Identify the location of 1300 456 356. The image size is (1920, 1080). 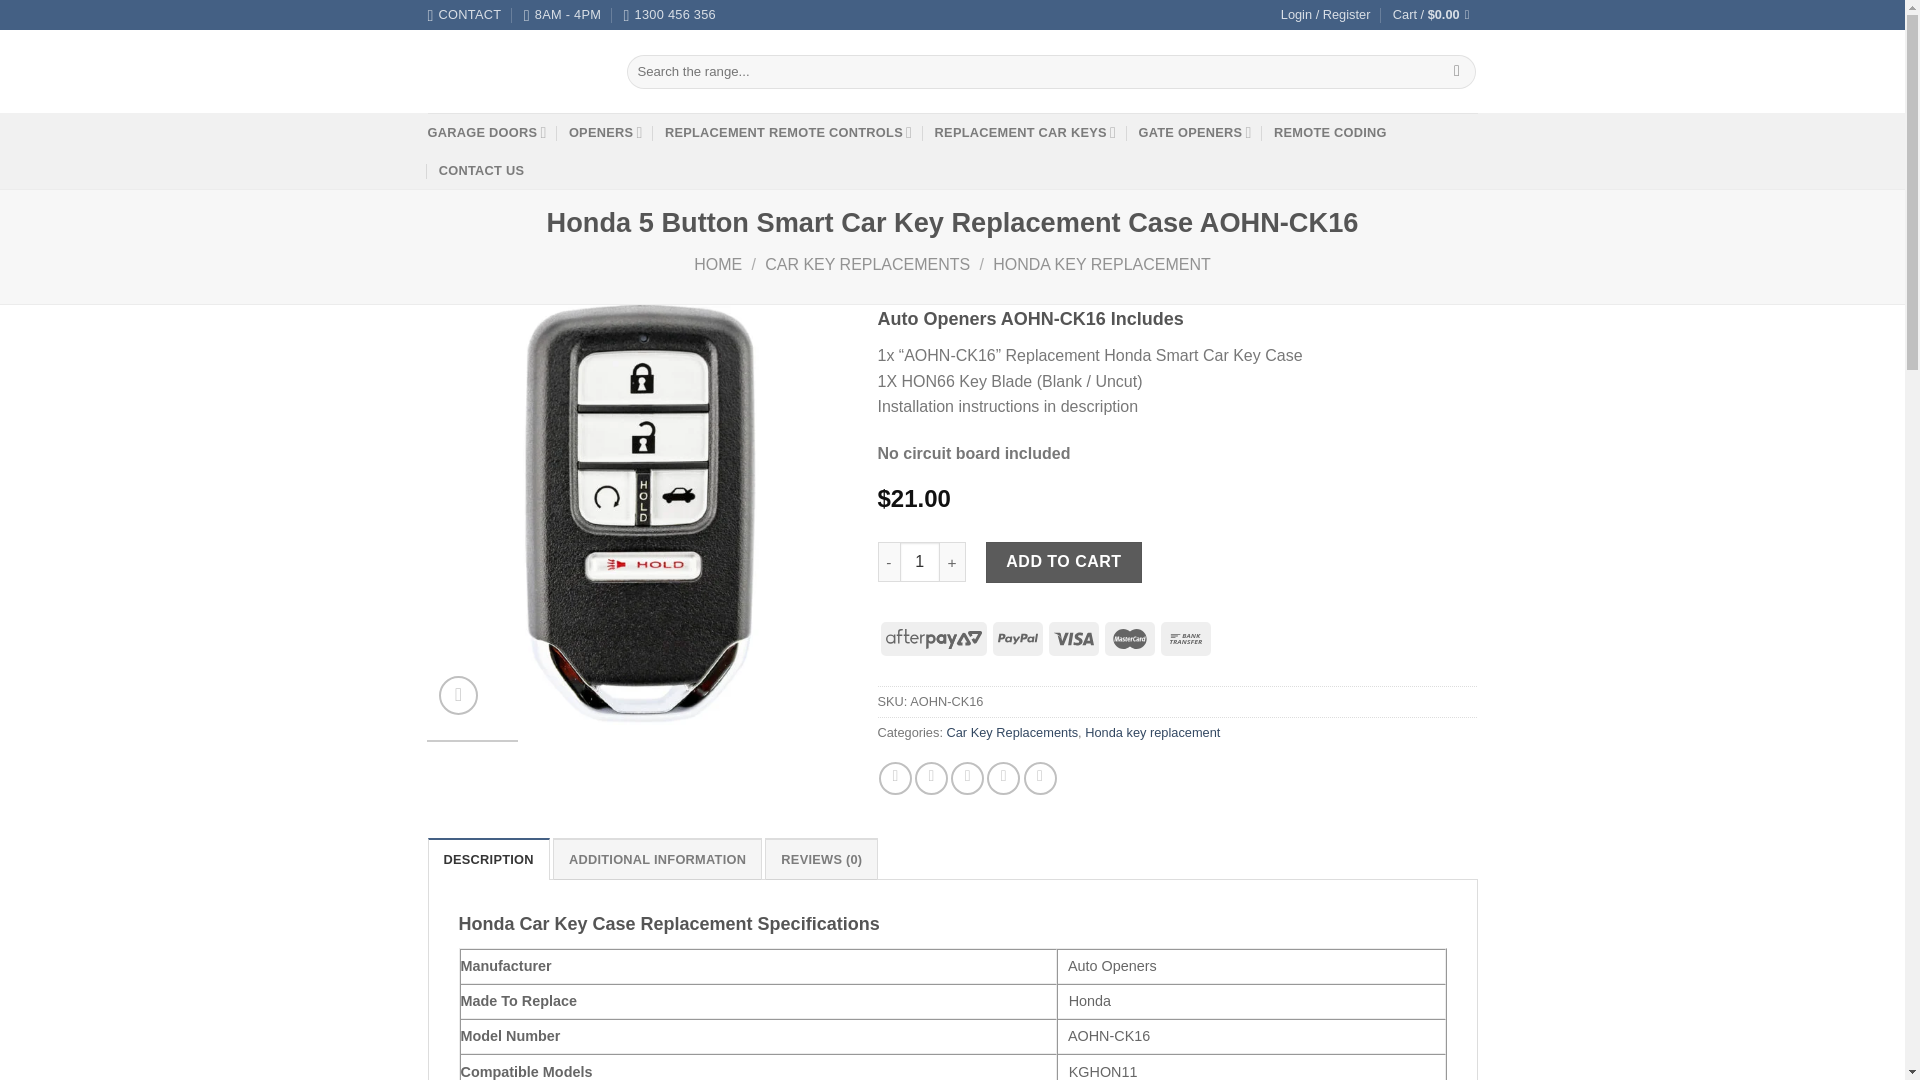
(668, 15).